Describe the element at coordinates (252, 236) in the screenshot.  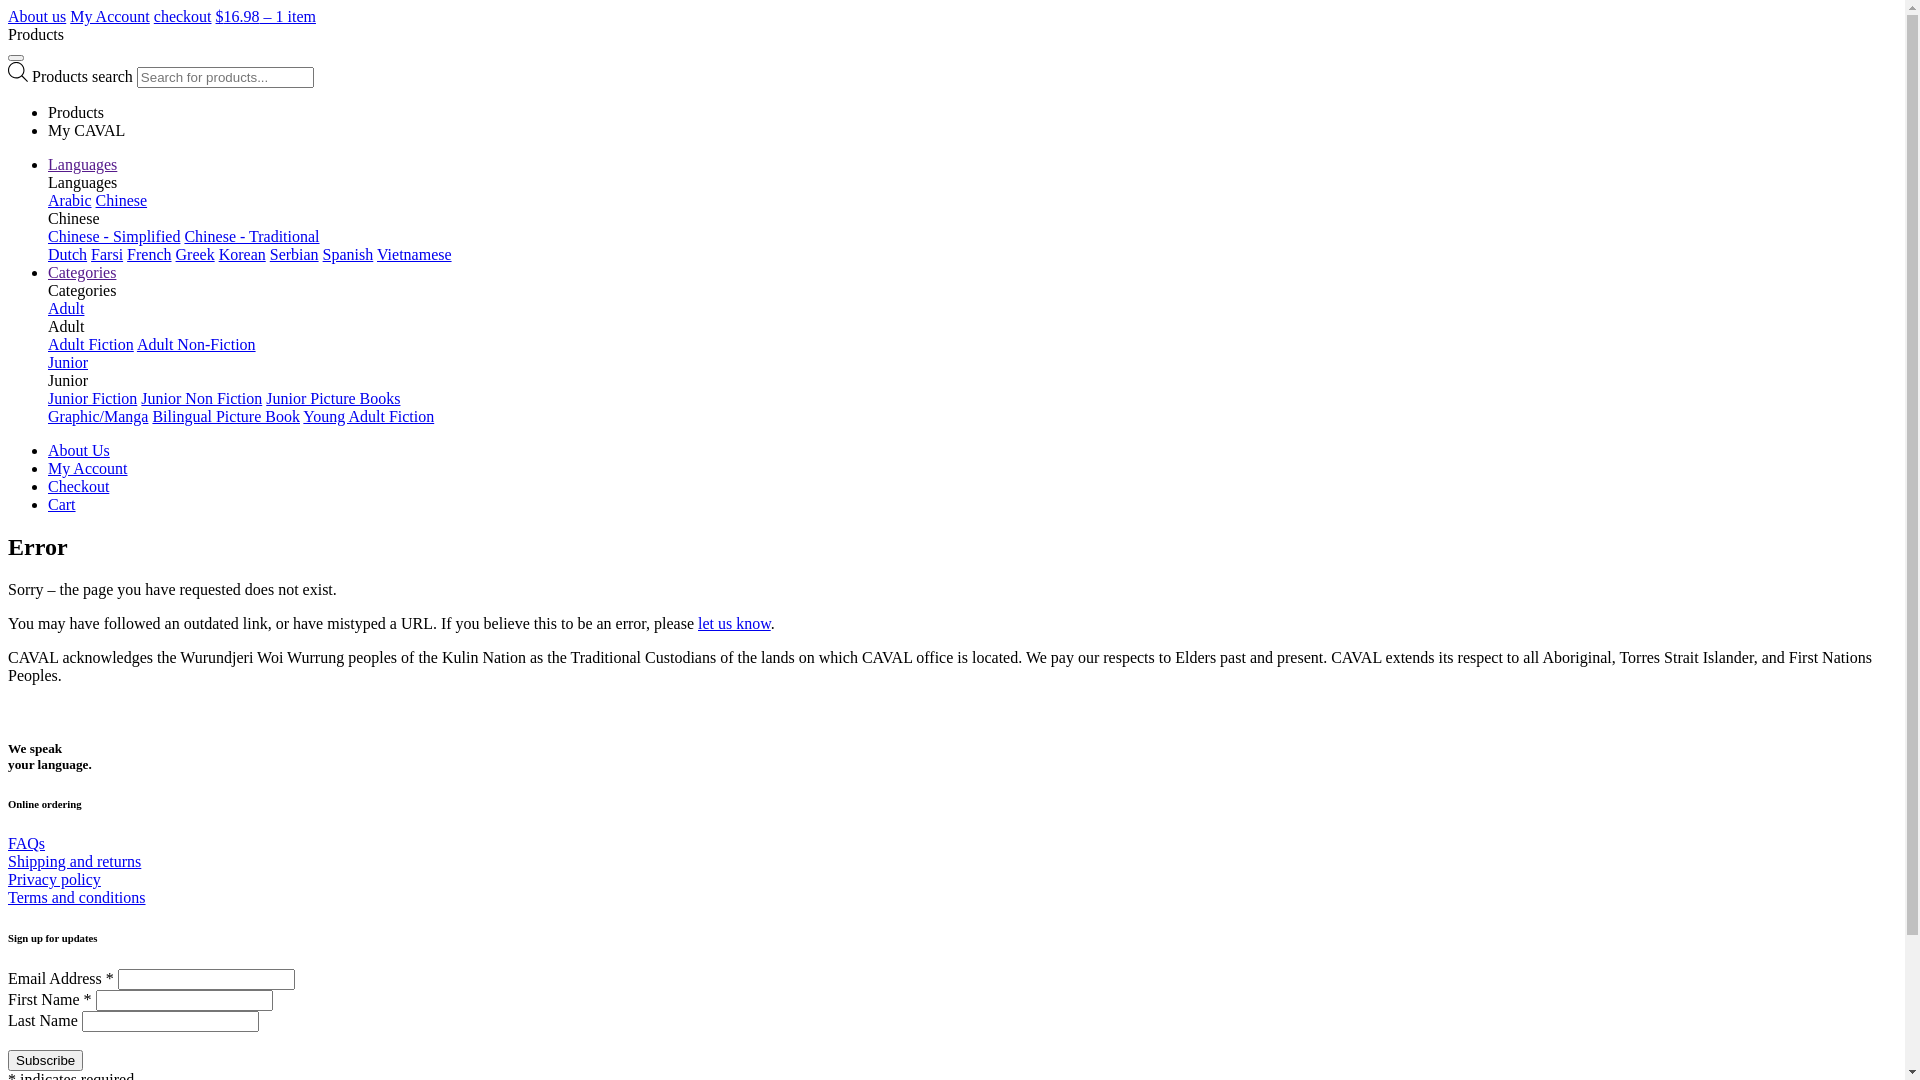
I see `Chinese - Traditional` at that location.